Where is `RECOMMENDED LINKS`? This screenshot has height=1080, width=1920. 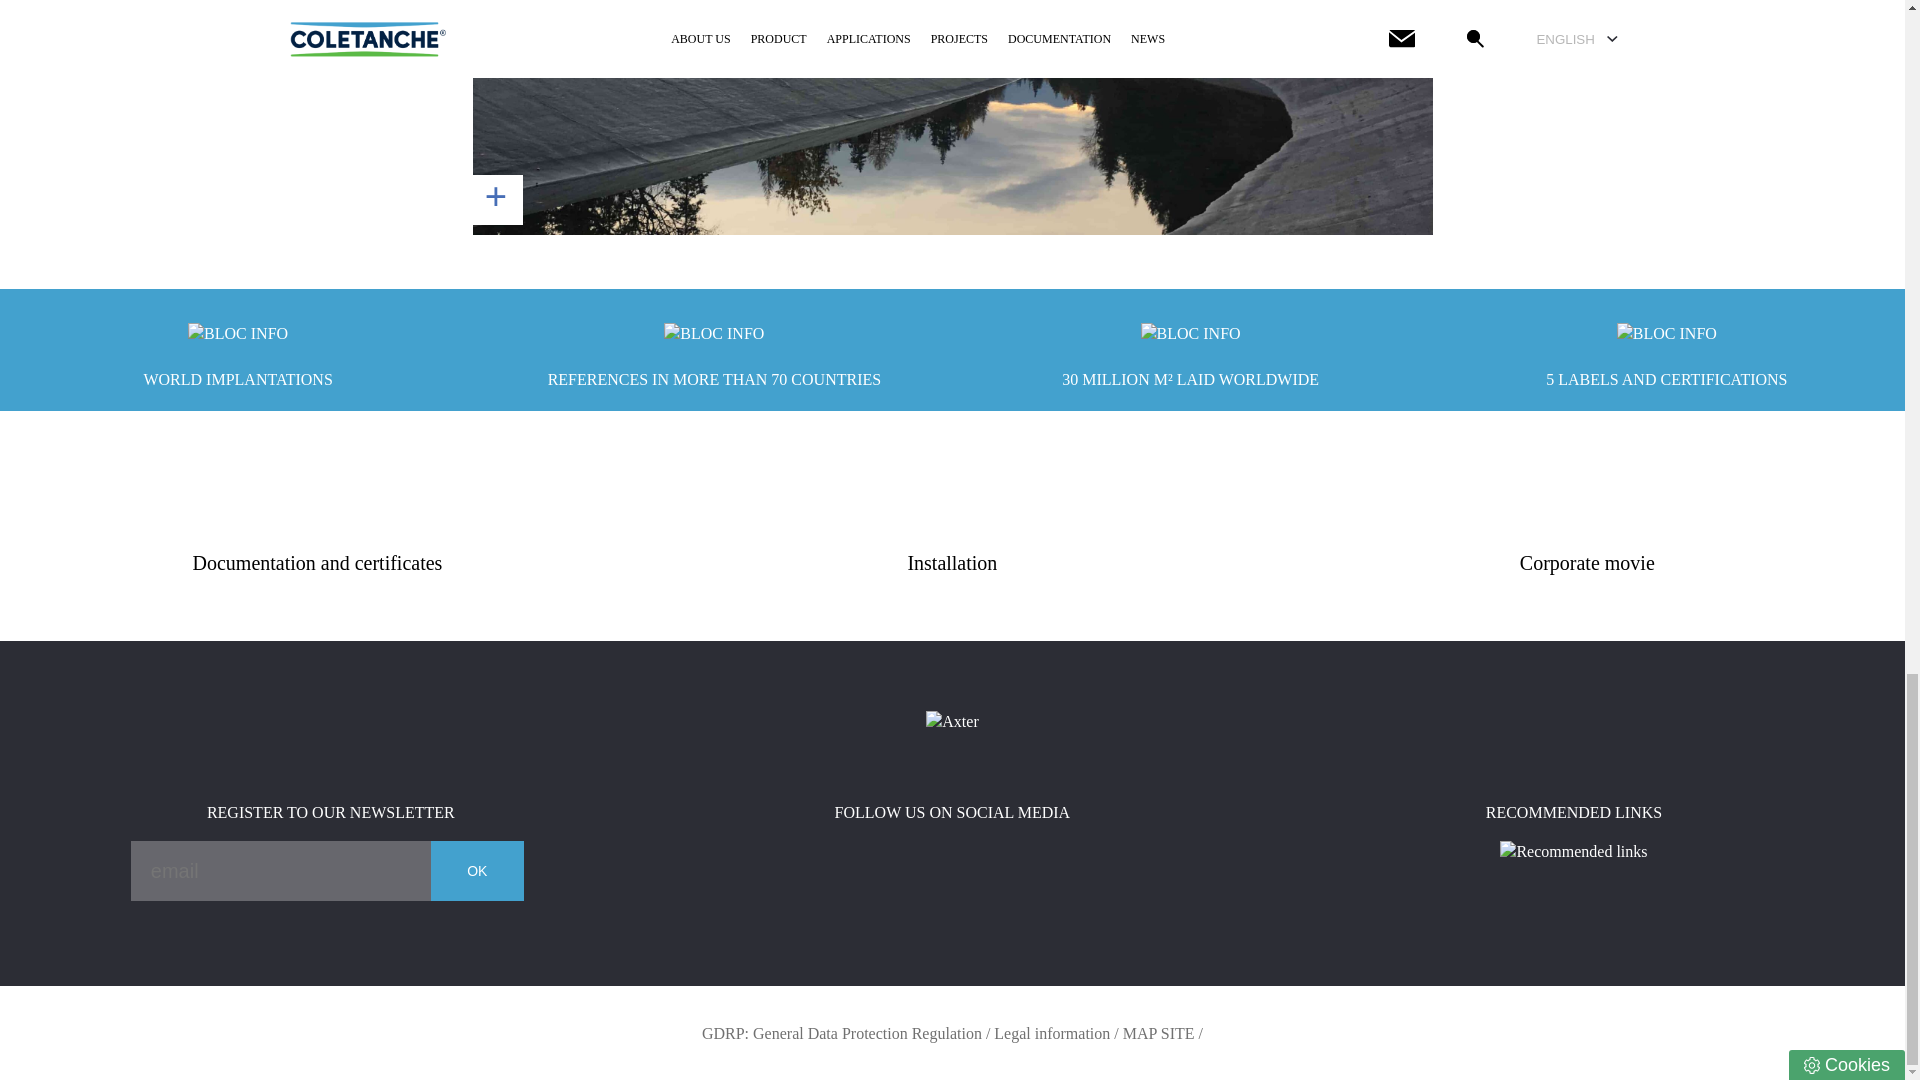 RECOMMENDED LINKS is located at coordinates (1574, 832).